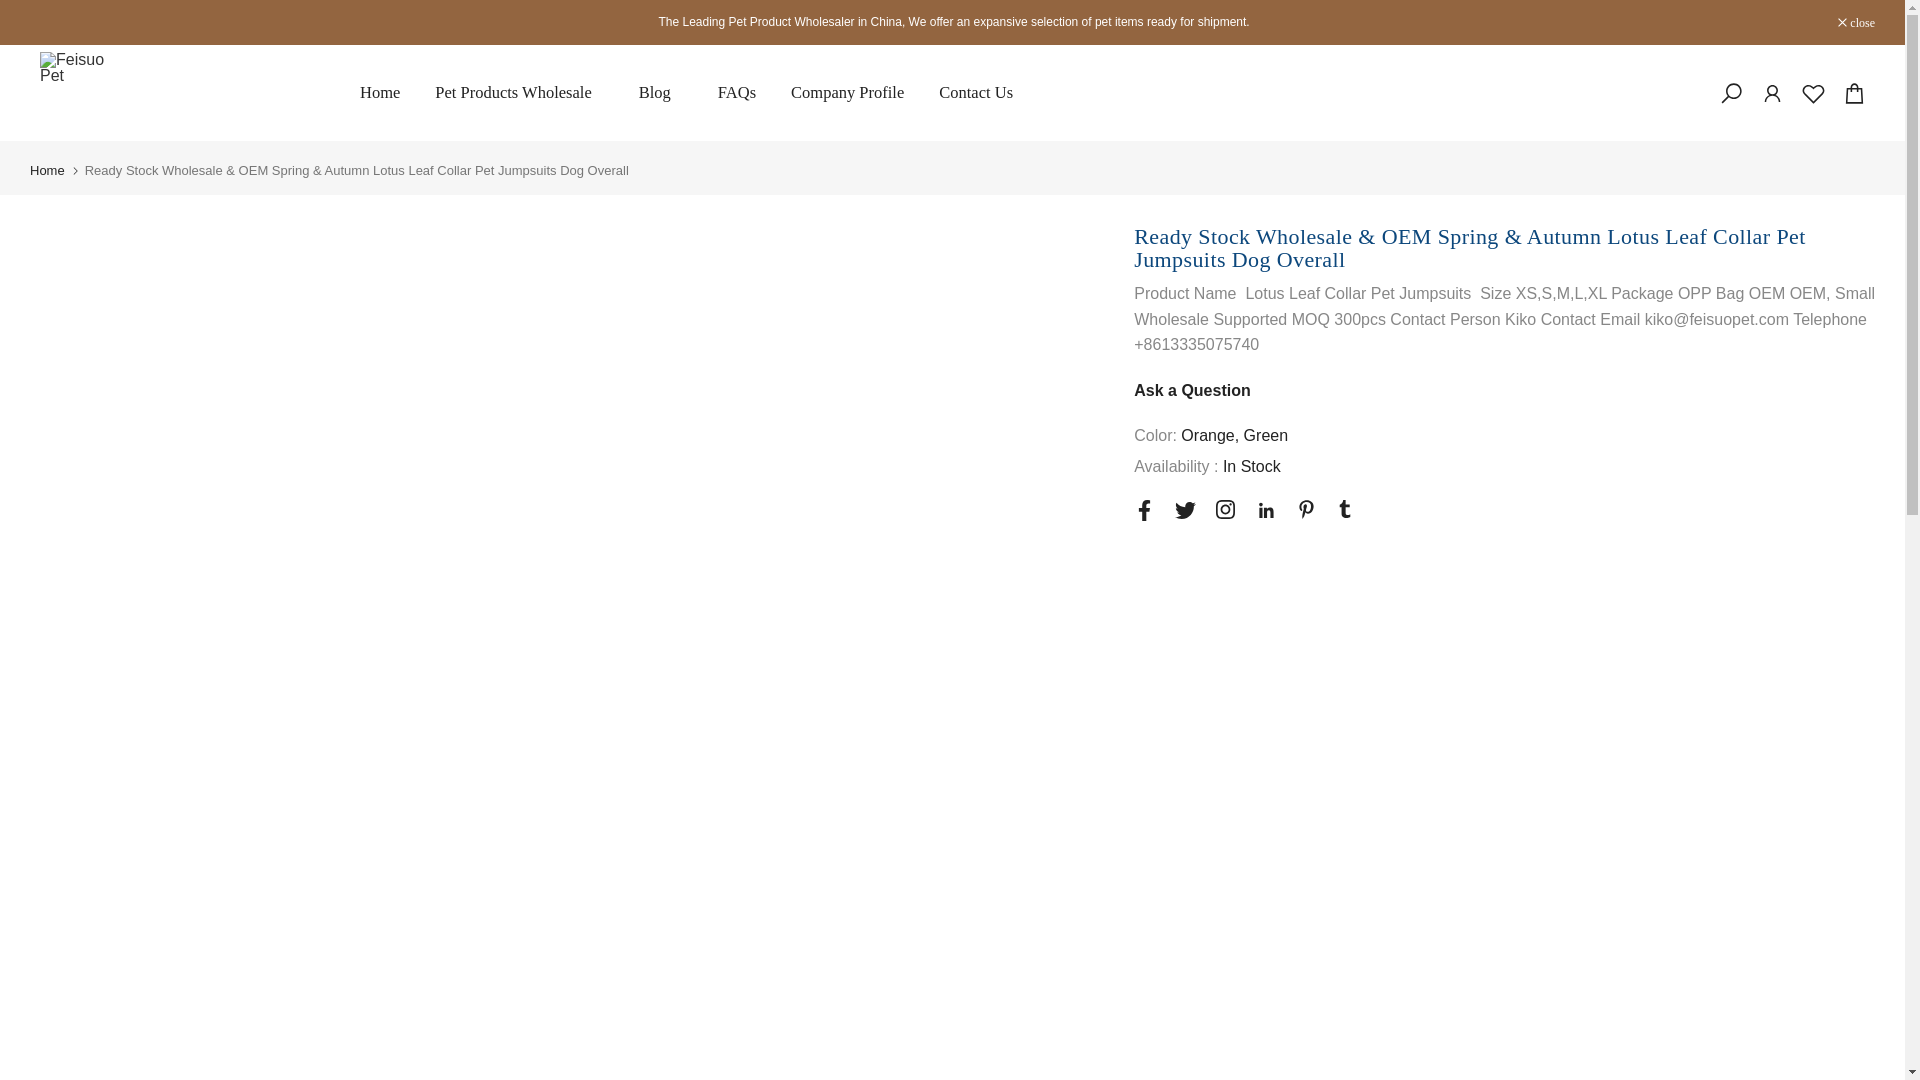 This screenshot has height=1080, width=1920. What do you see at coordinates (1306, 510) in the screenshot?
I see `Follow on Pinterest` at bounding box center [1306, 510].